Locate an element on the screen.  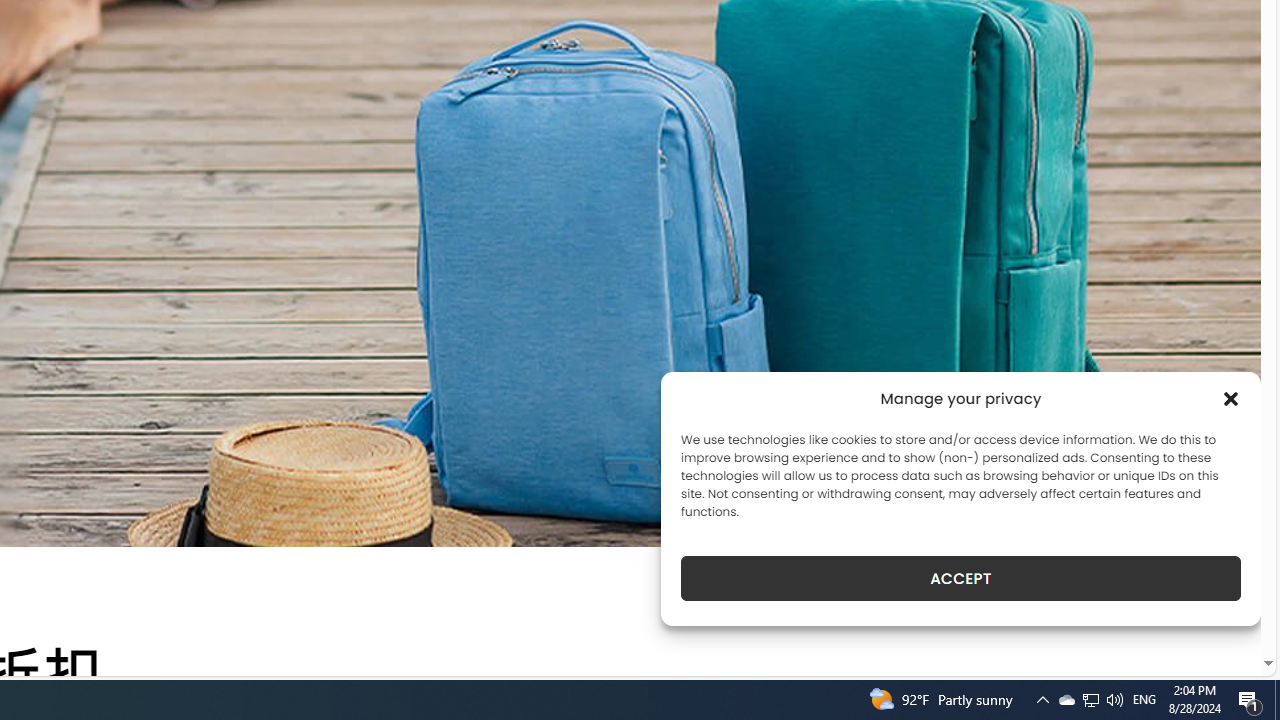
Class: cmplz-close is located at coordinates (1231, 398).